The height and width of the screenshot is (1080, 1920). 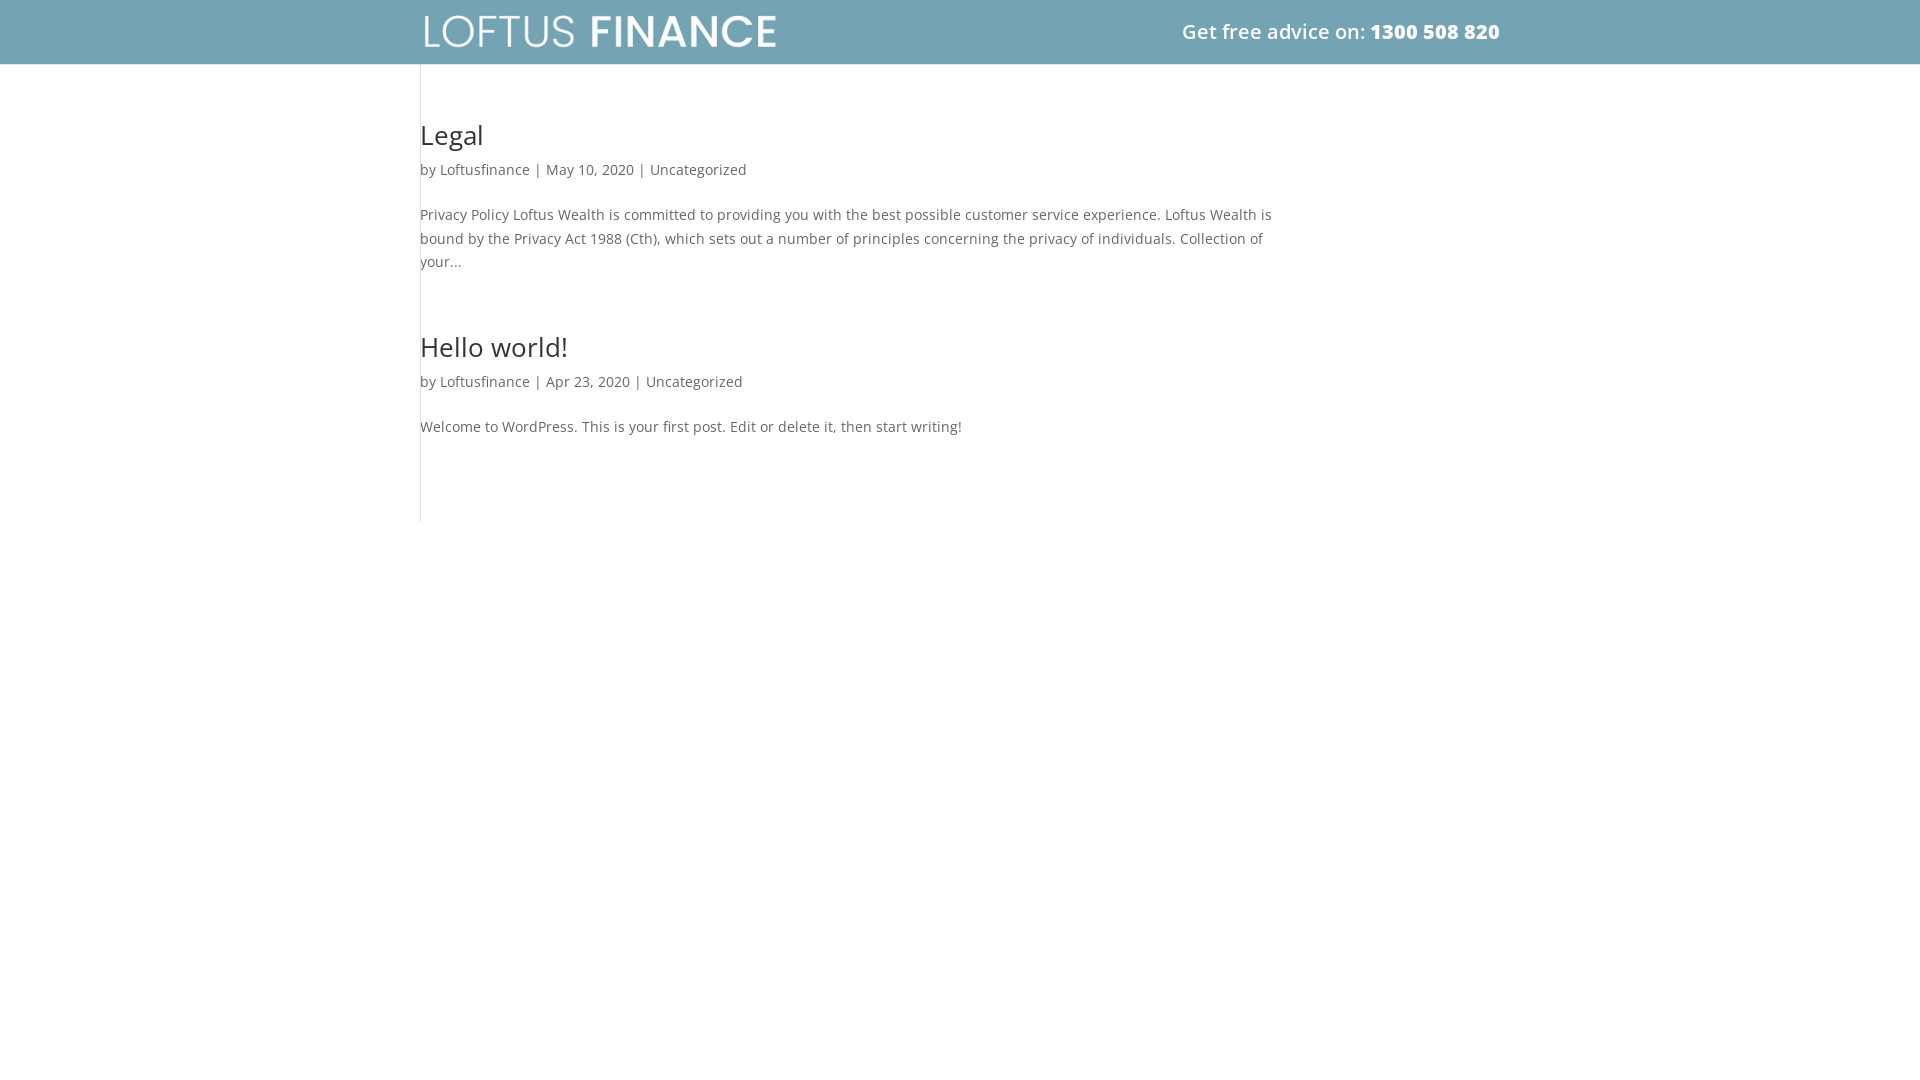 What do you see at coordinates (694, 382) in the screenshot?
I see `Uncategorized` at bounding box center [694, 382].